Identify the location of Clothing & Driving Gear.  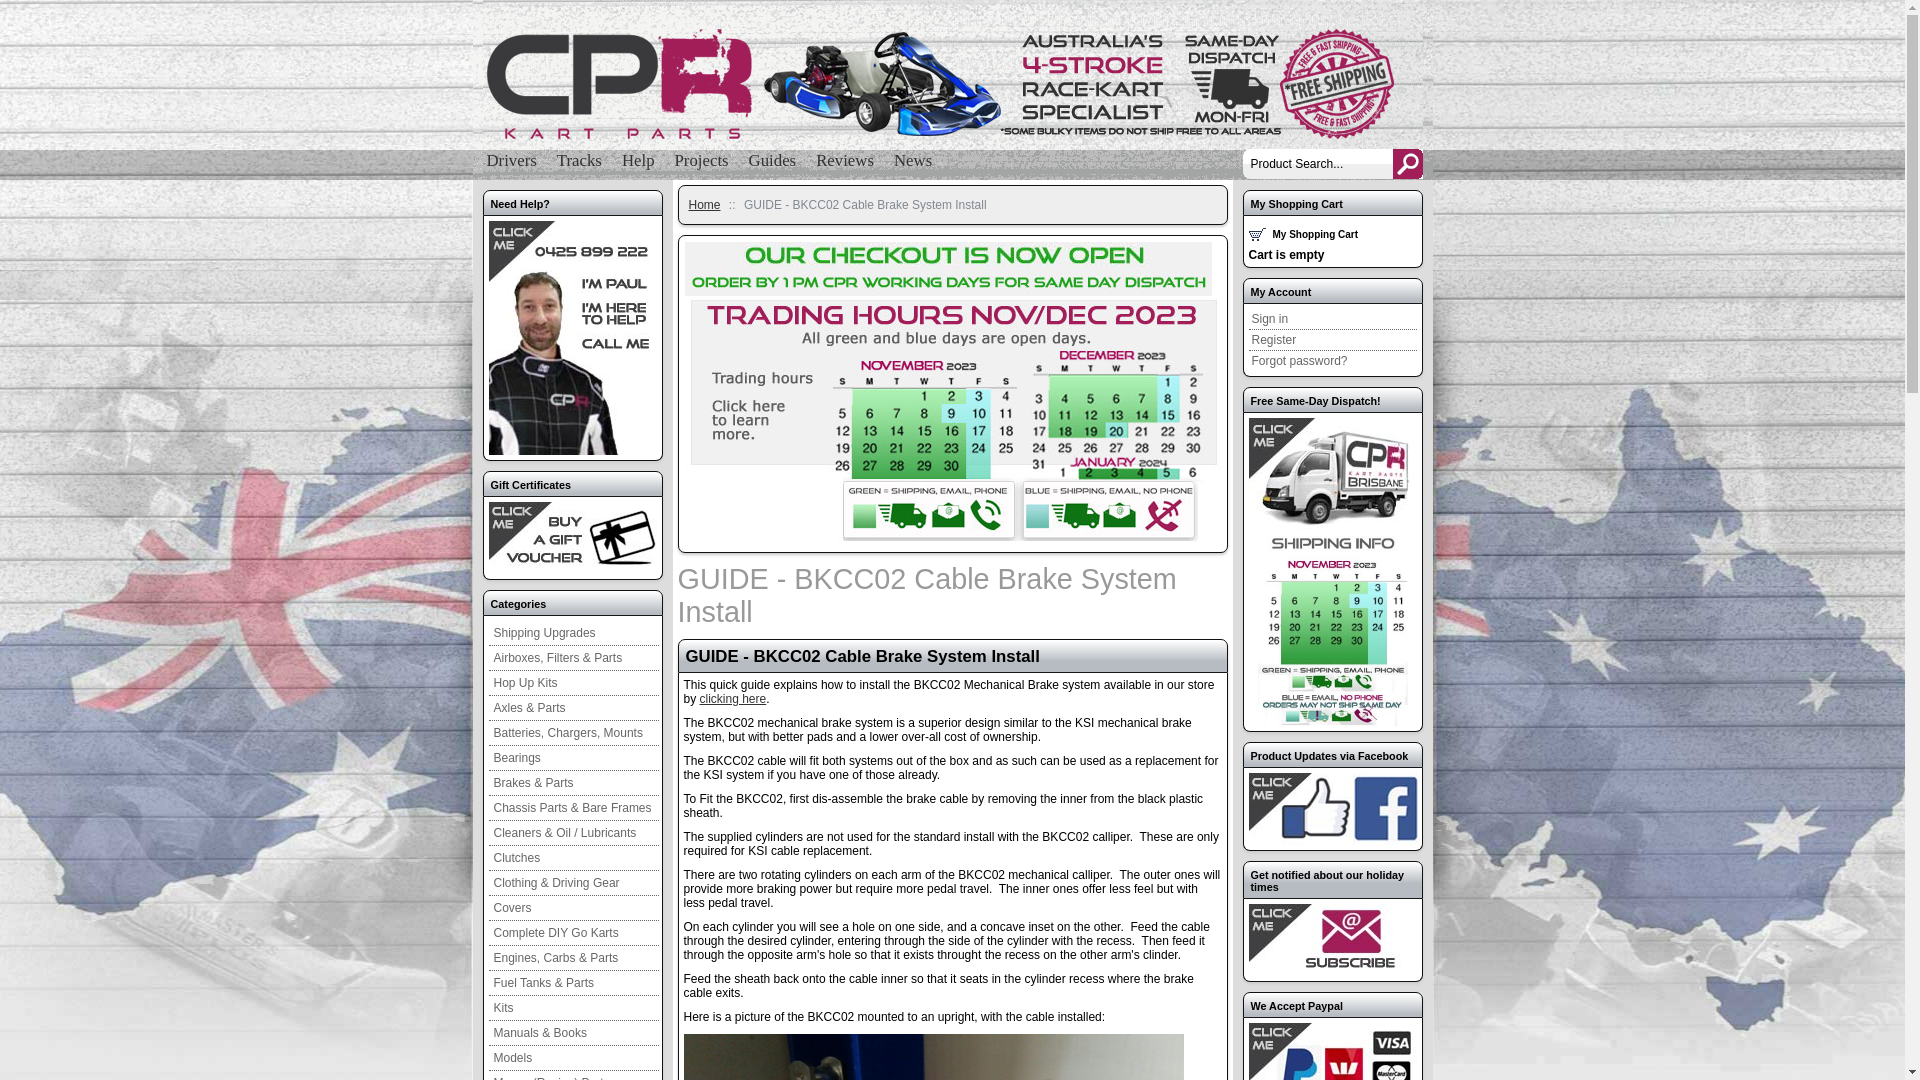
(573, 884).